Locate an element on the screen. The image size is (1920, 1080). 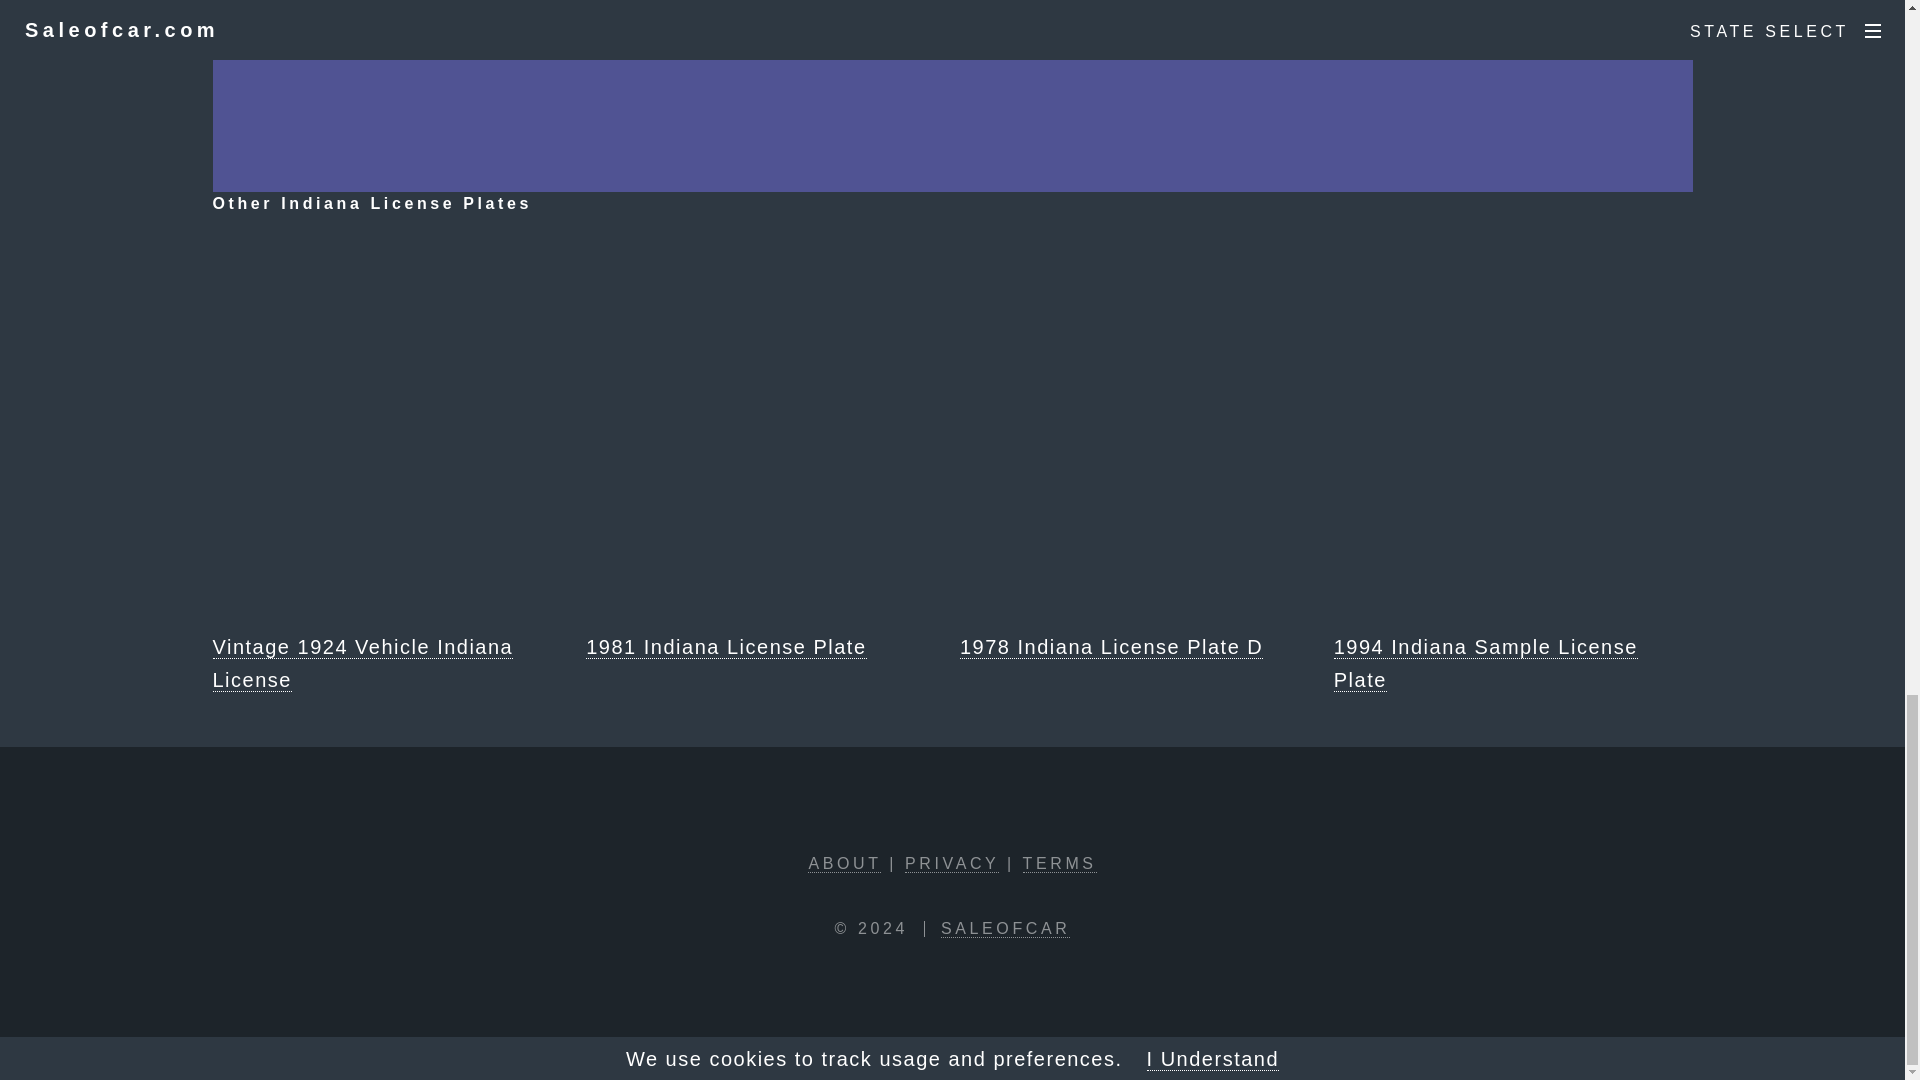
PRIVACY is located at coordinates (951, 864).